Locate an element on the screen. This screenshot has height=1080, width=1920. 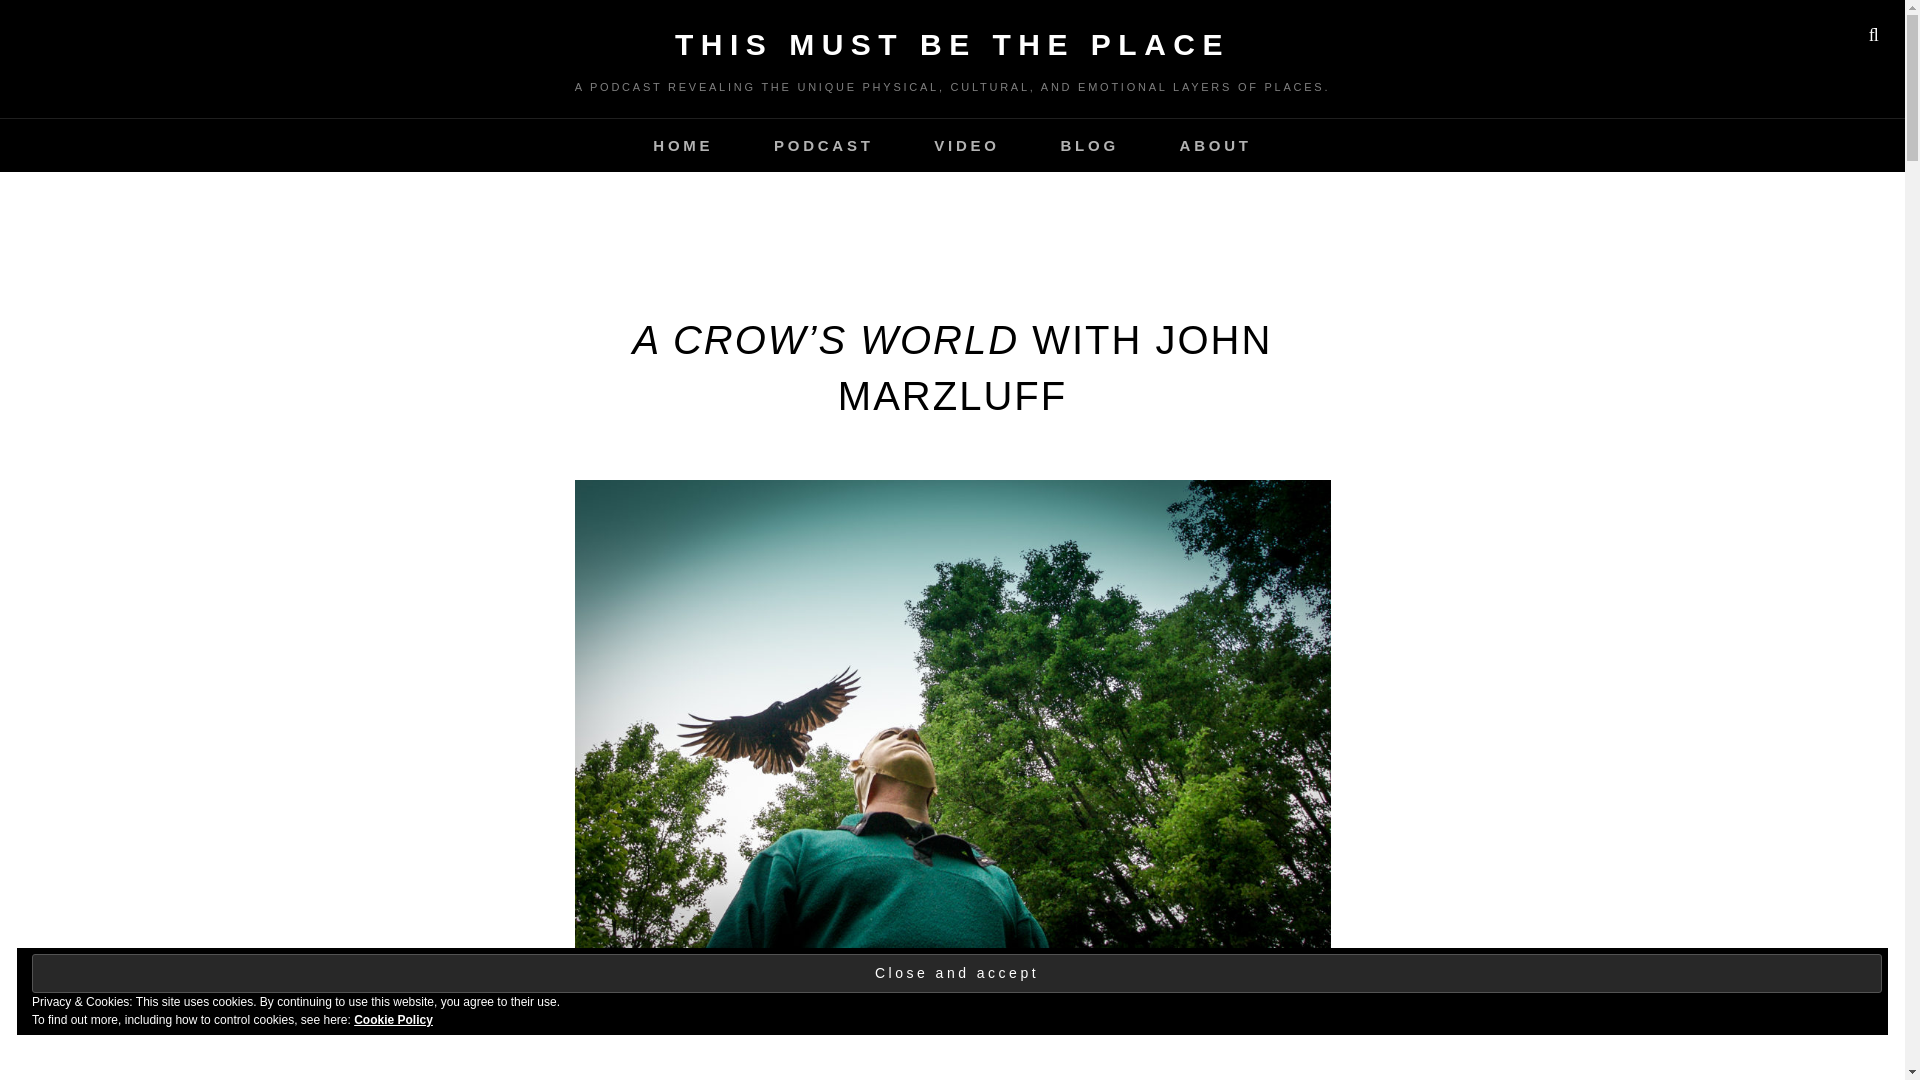
VIDEO is located at coordinates (966, 144).